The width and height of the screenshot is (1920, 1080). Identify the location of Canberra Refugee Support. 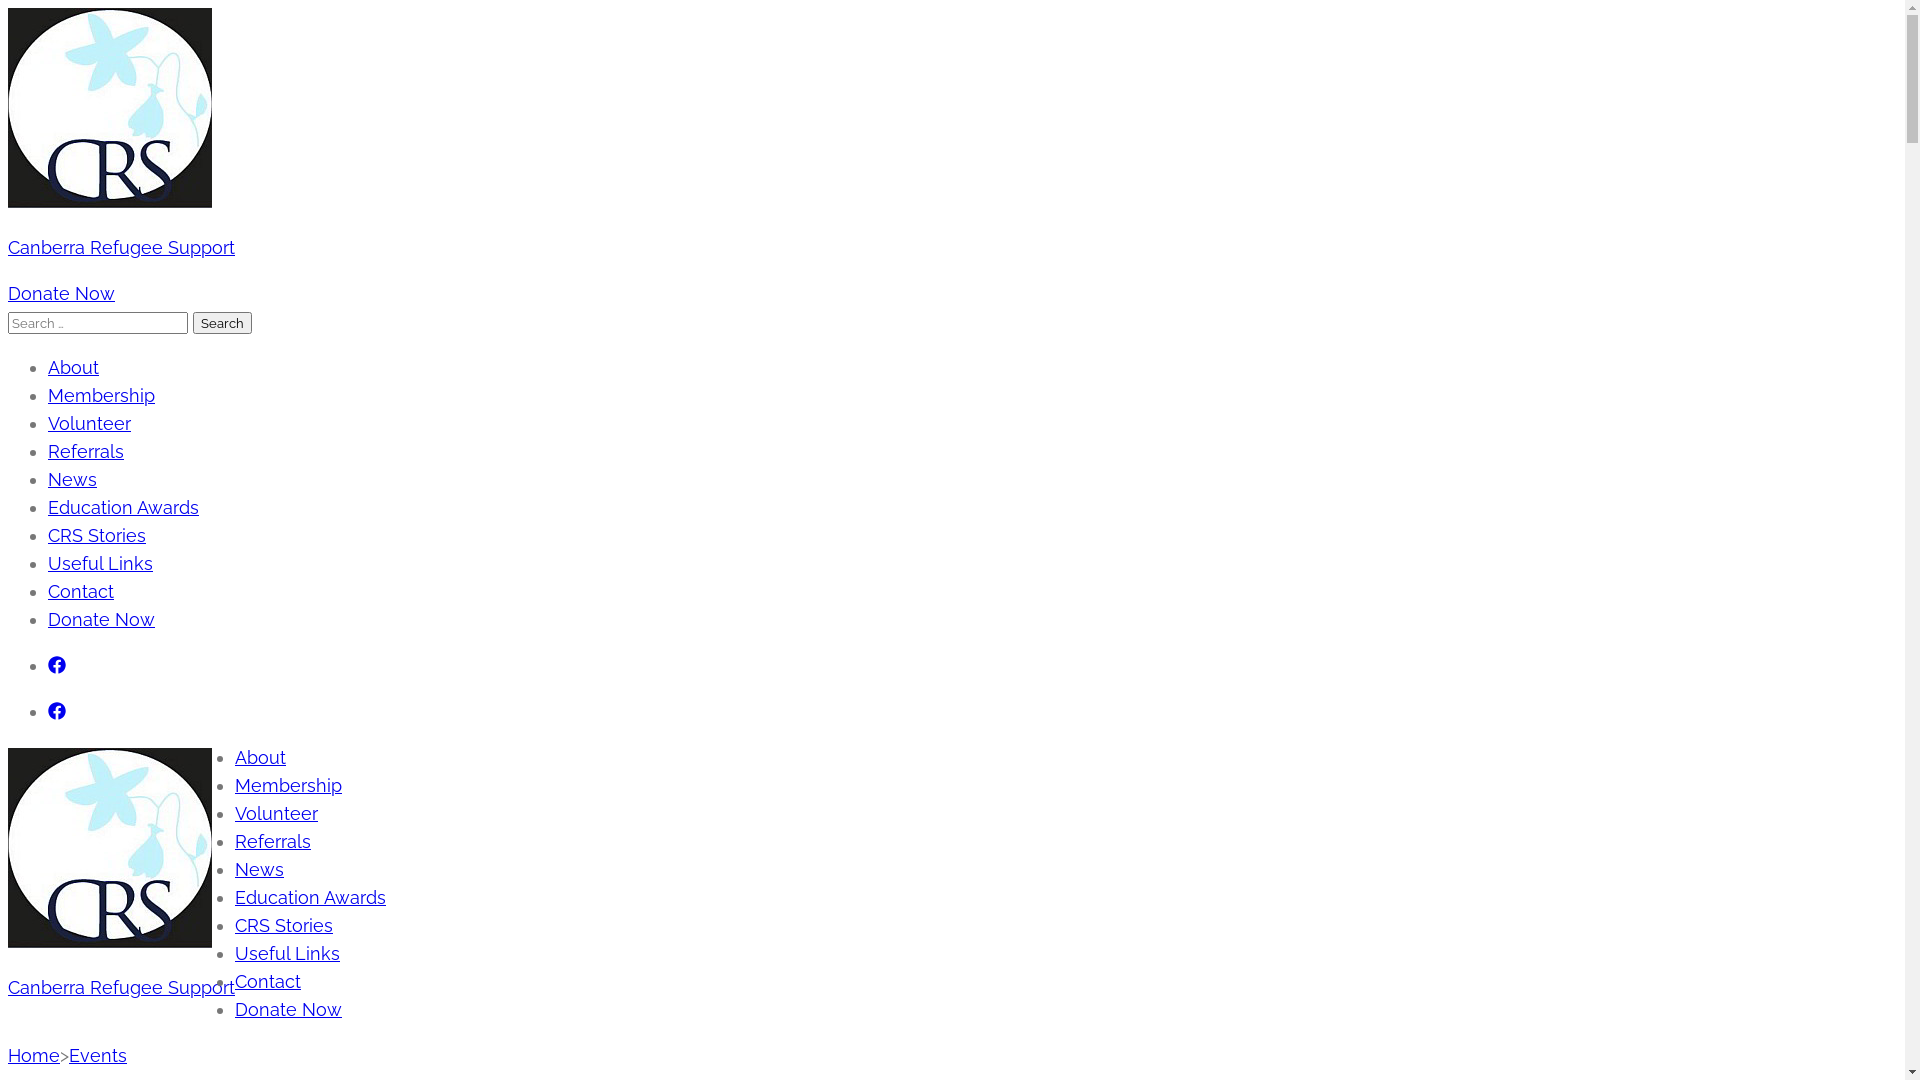
(122, 988).